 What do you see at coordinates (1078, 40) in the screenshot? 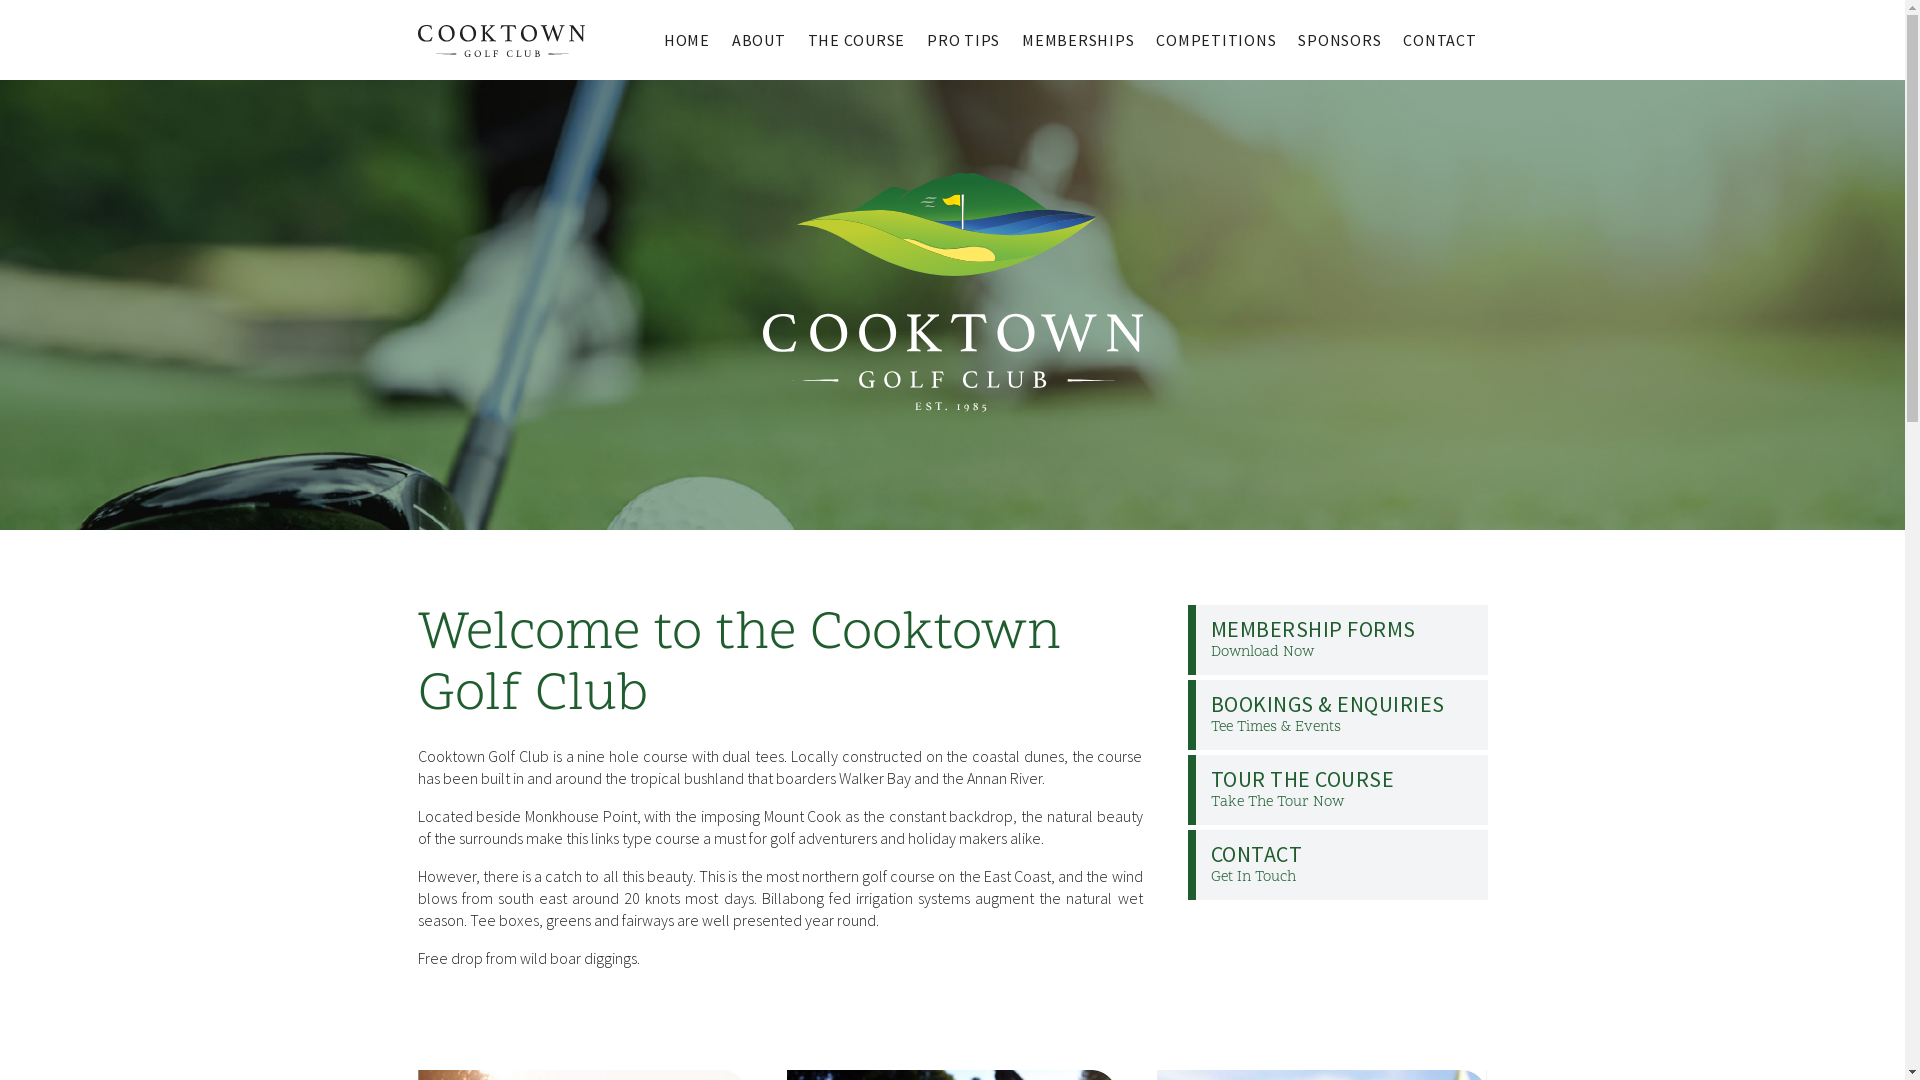
I see `MEMBERSHIPS` at bounding box center [1078, 40].